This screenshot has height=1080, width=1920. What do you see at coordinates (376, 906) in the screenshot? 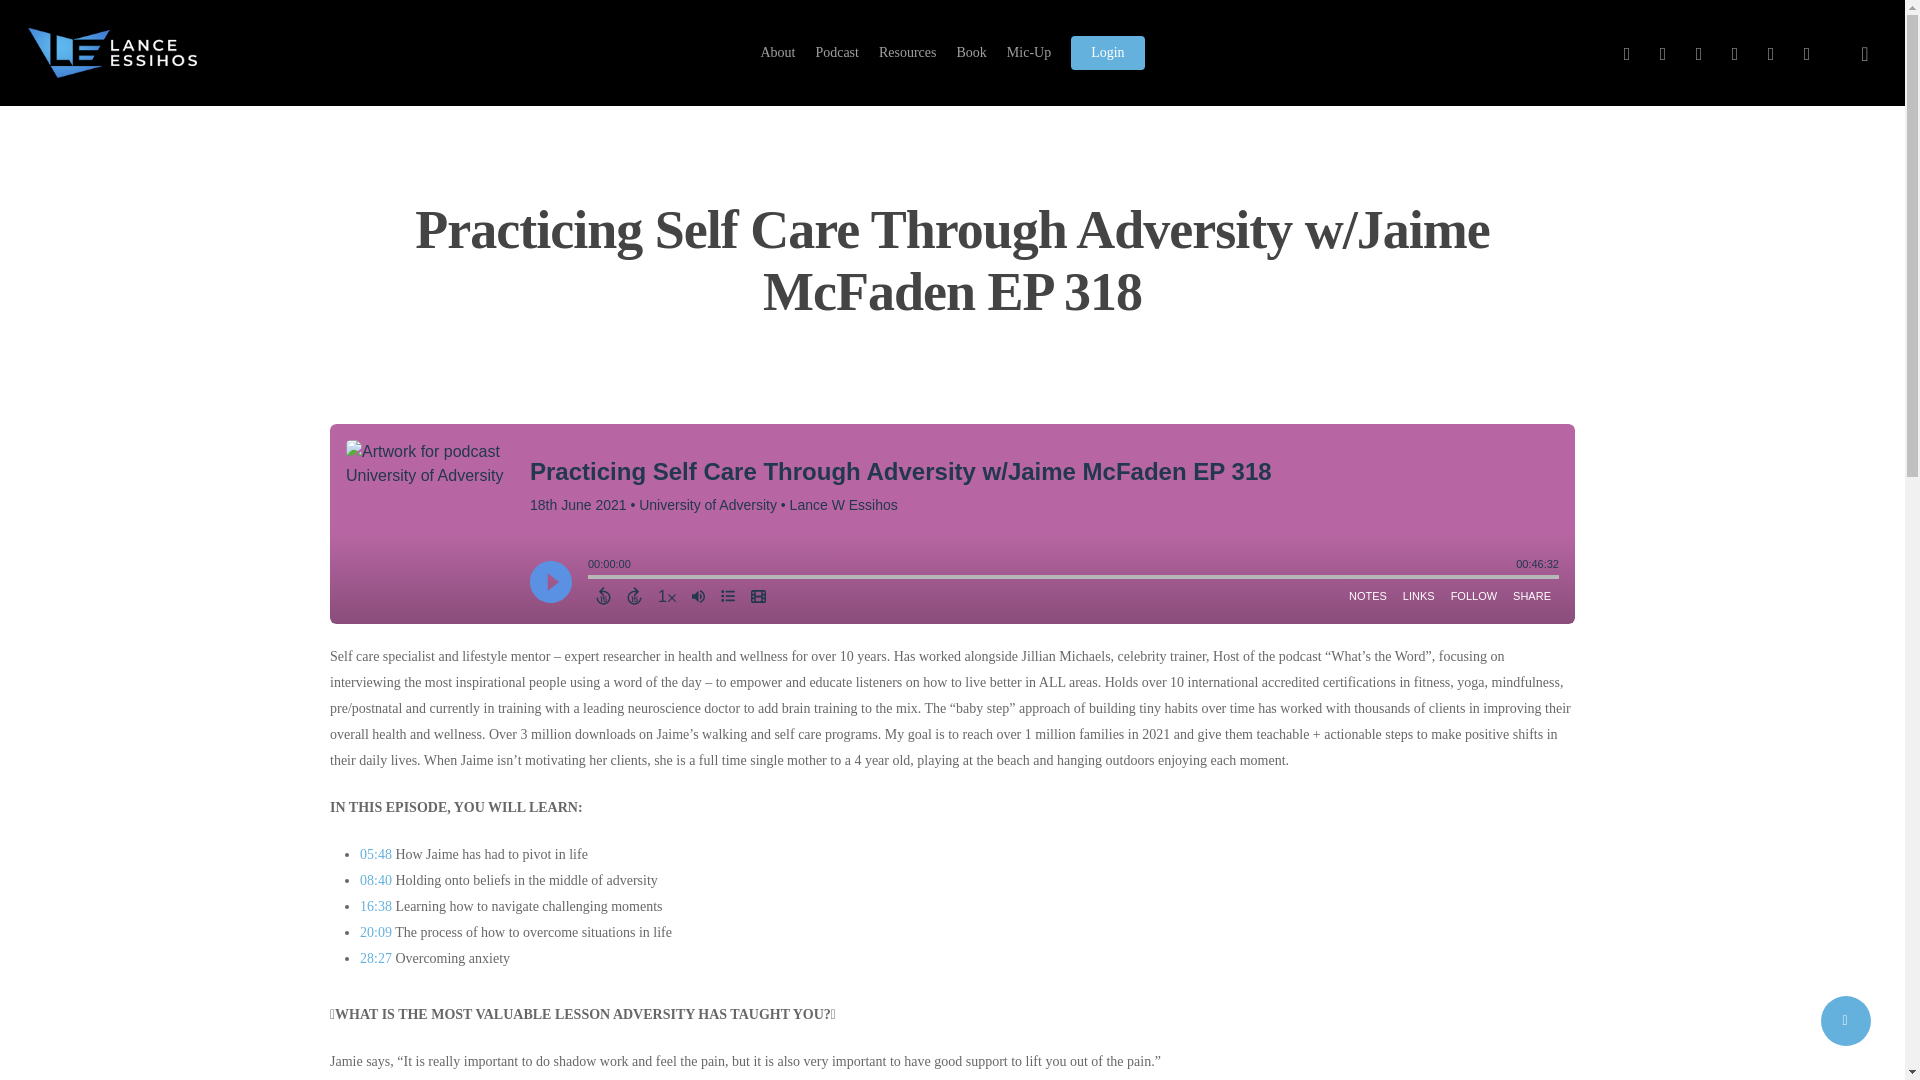
I see `16:38` at bounding box center [376, 906].